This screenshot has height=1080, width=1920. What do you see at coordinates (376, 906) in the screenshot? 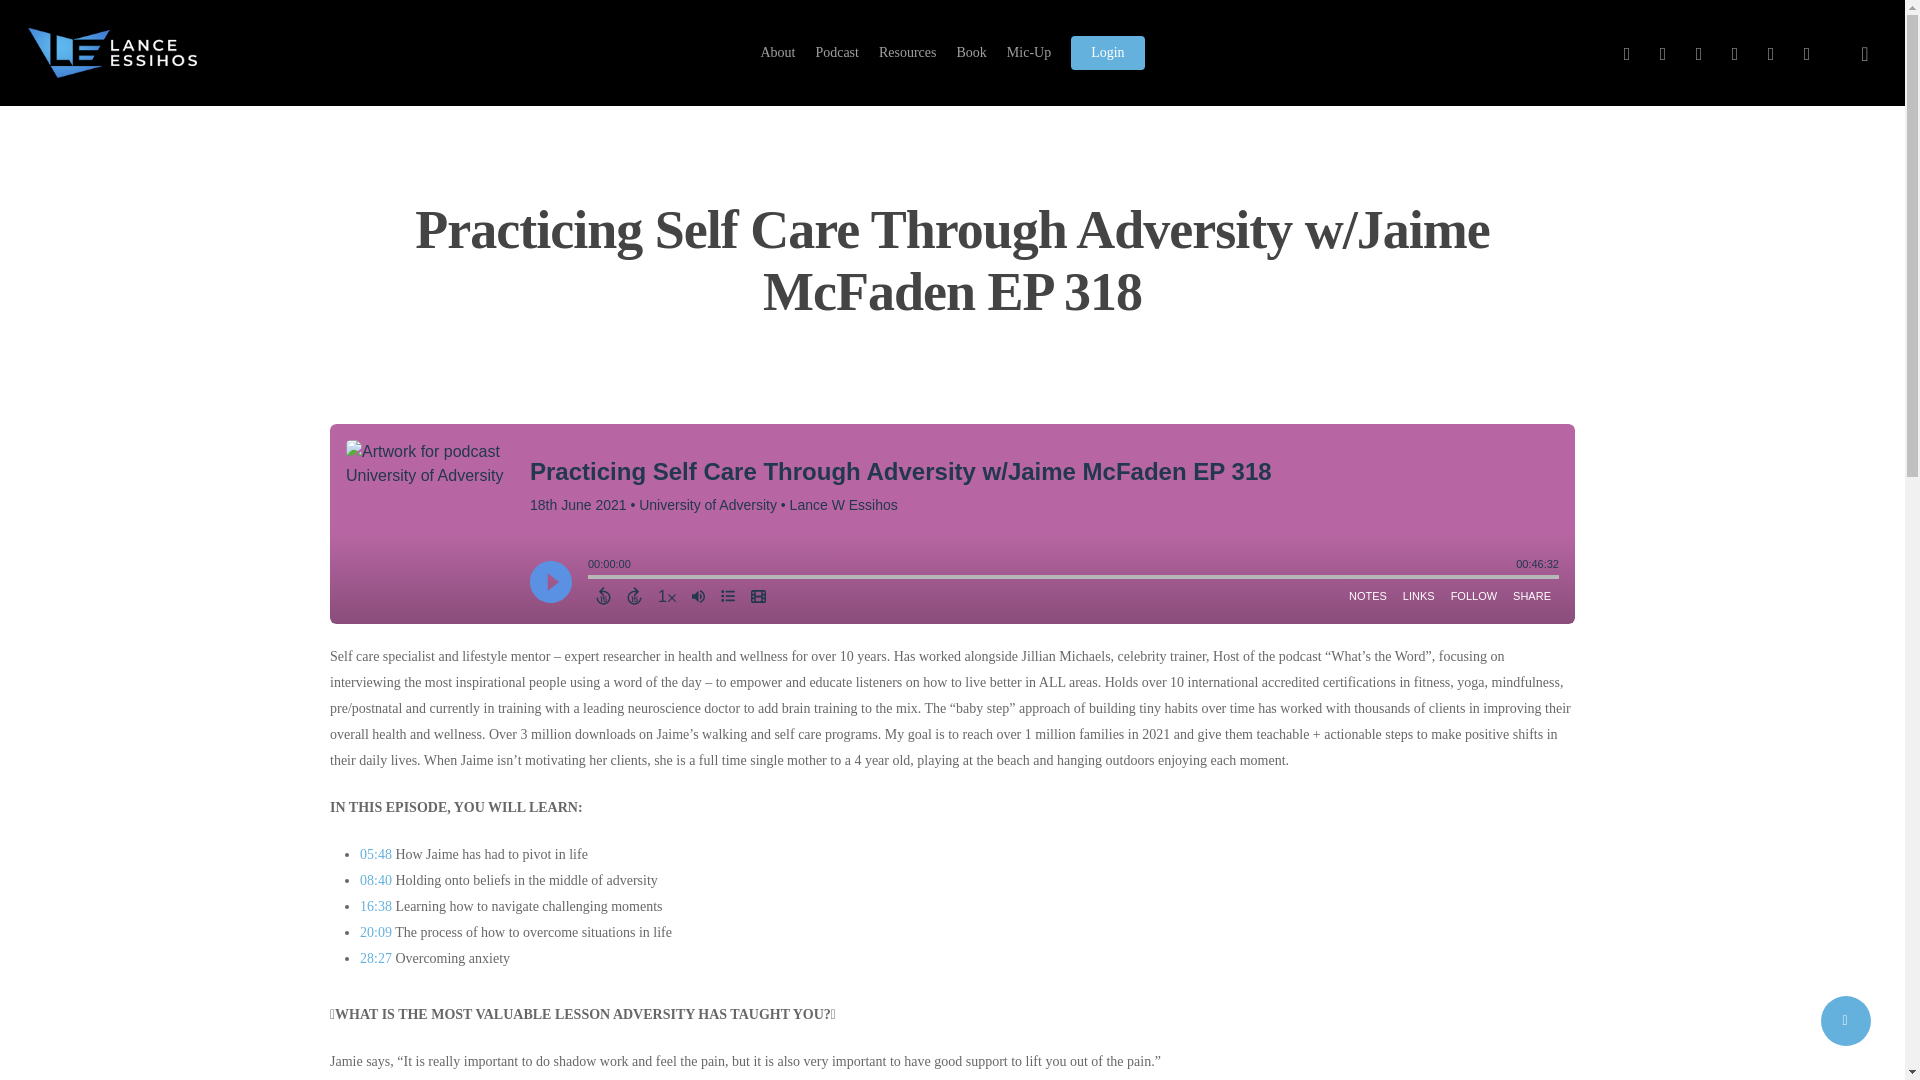
I see `16:38` at bounding box center [376, 906].